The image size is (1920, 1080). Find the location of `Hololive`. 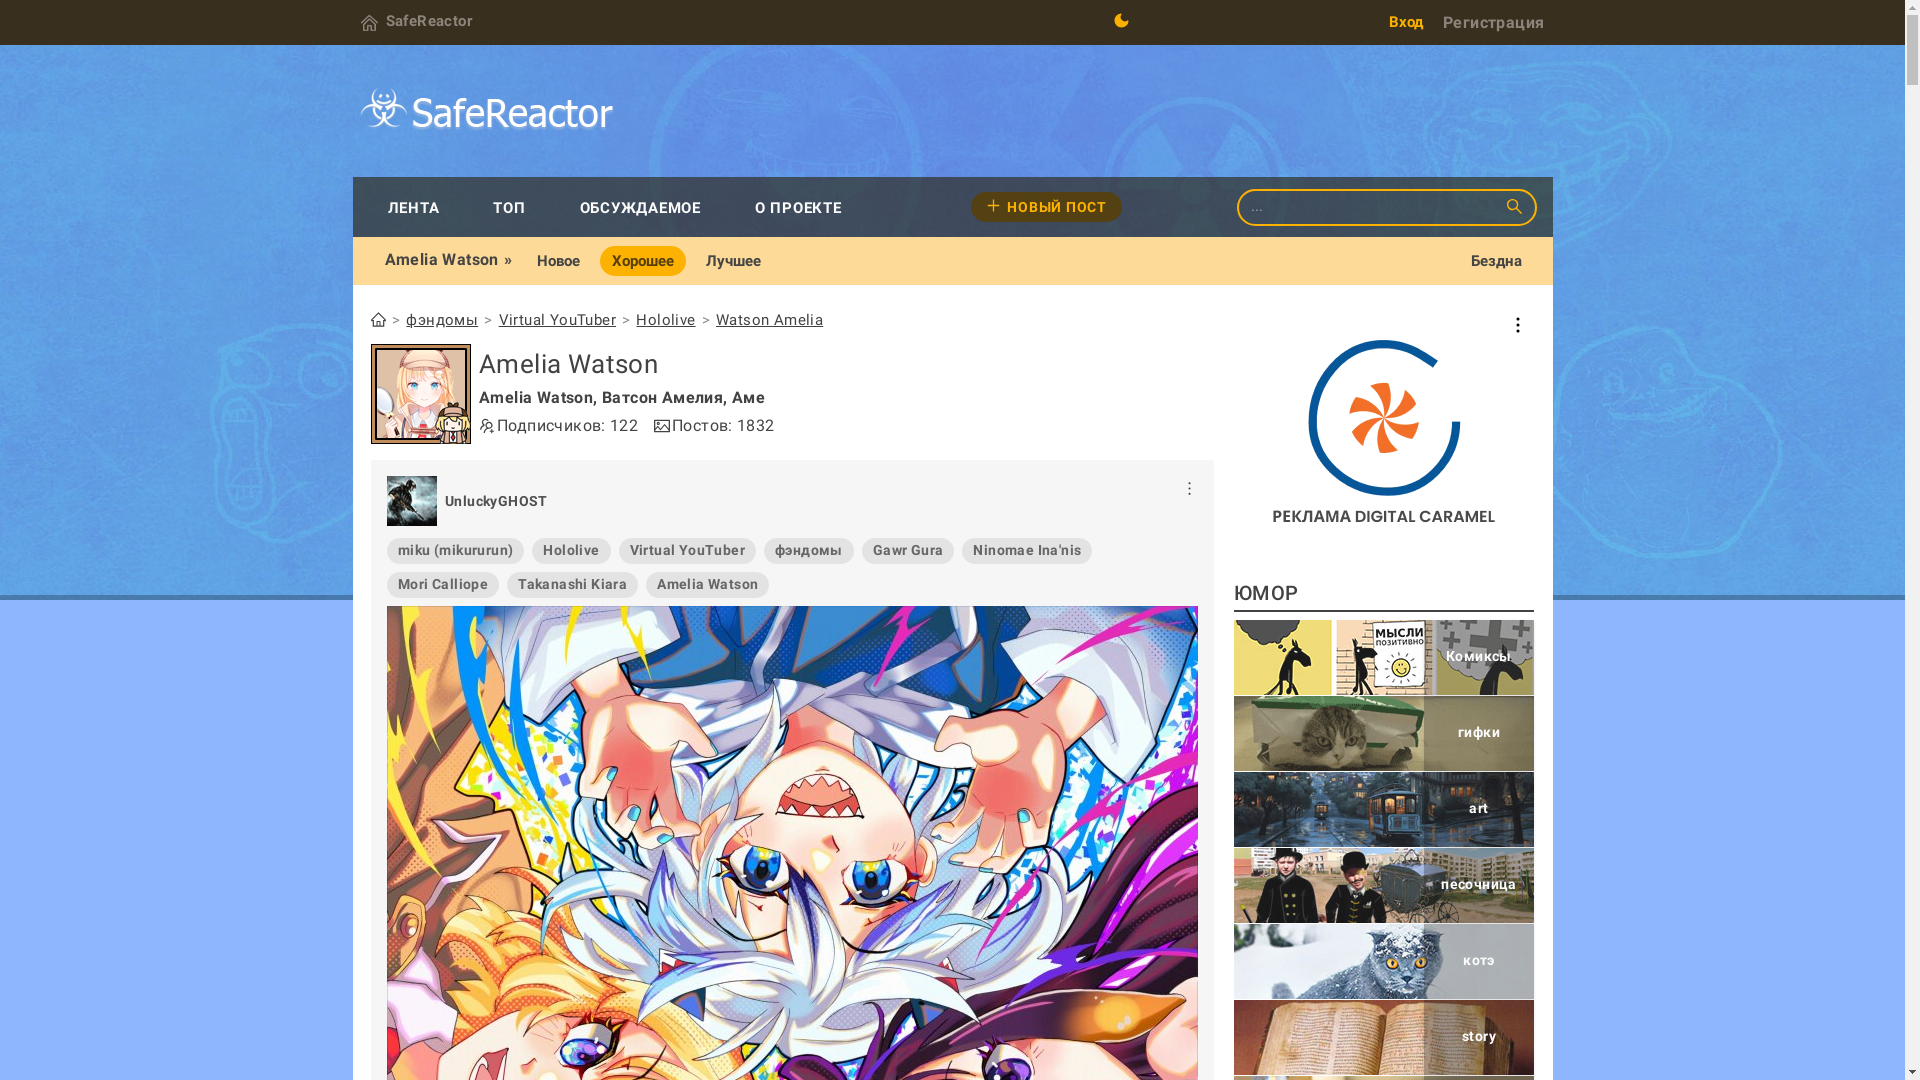

Hololive is located at coordinates (666, 320).